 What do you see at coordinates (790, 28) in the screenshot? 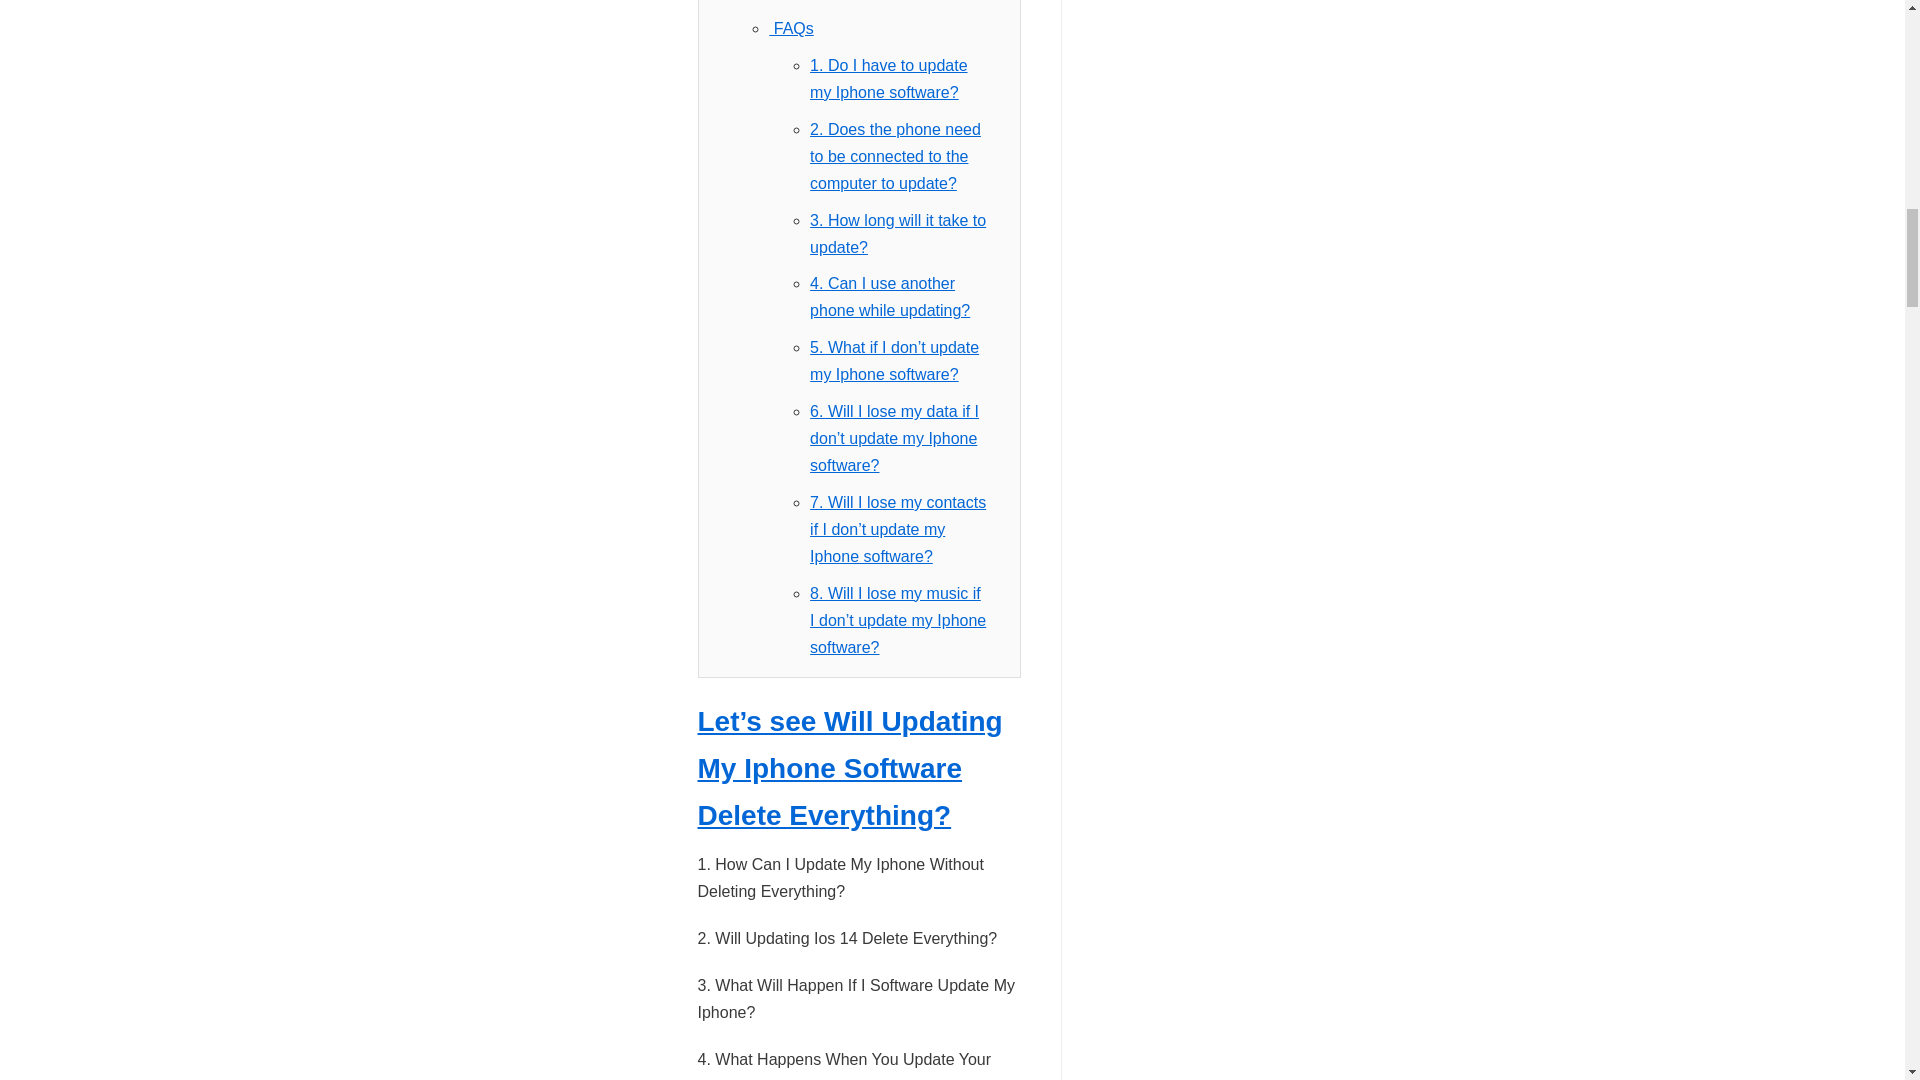
I see ` FAQs` at bounding box center [790, 28].